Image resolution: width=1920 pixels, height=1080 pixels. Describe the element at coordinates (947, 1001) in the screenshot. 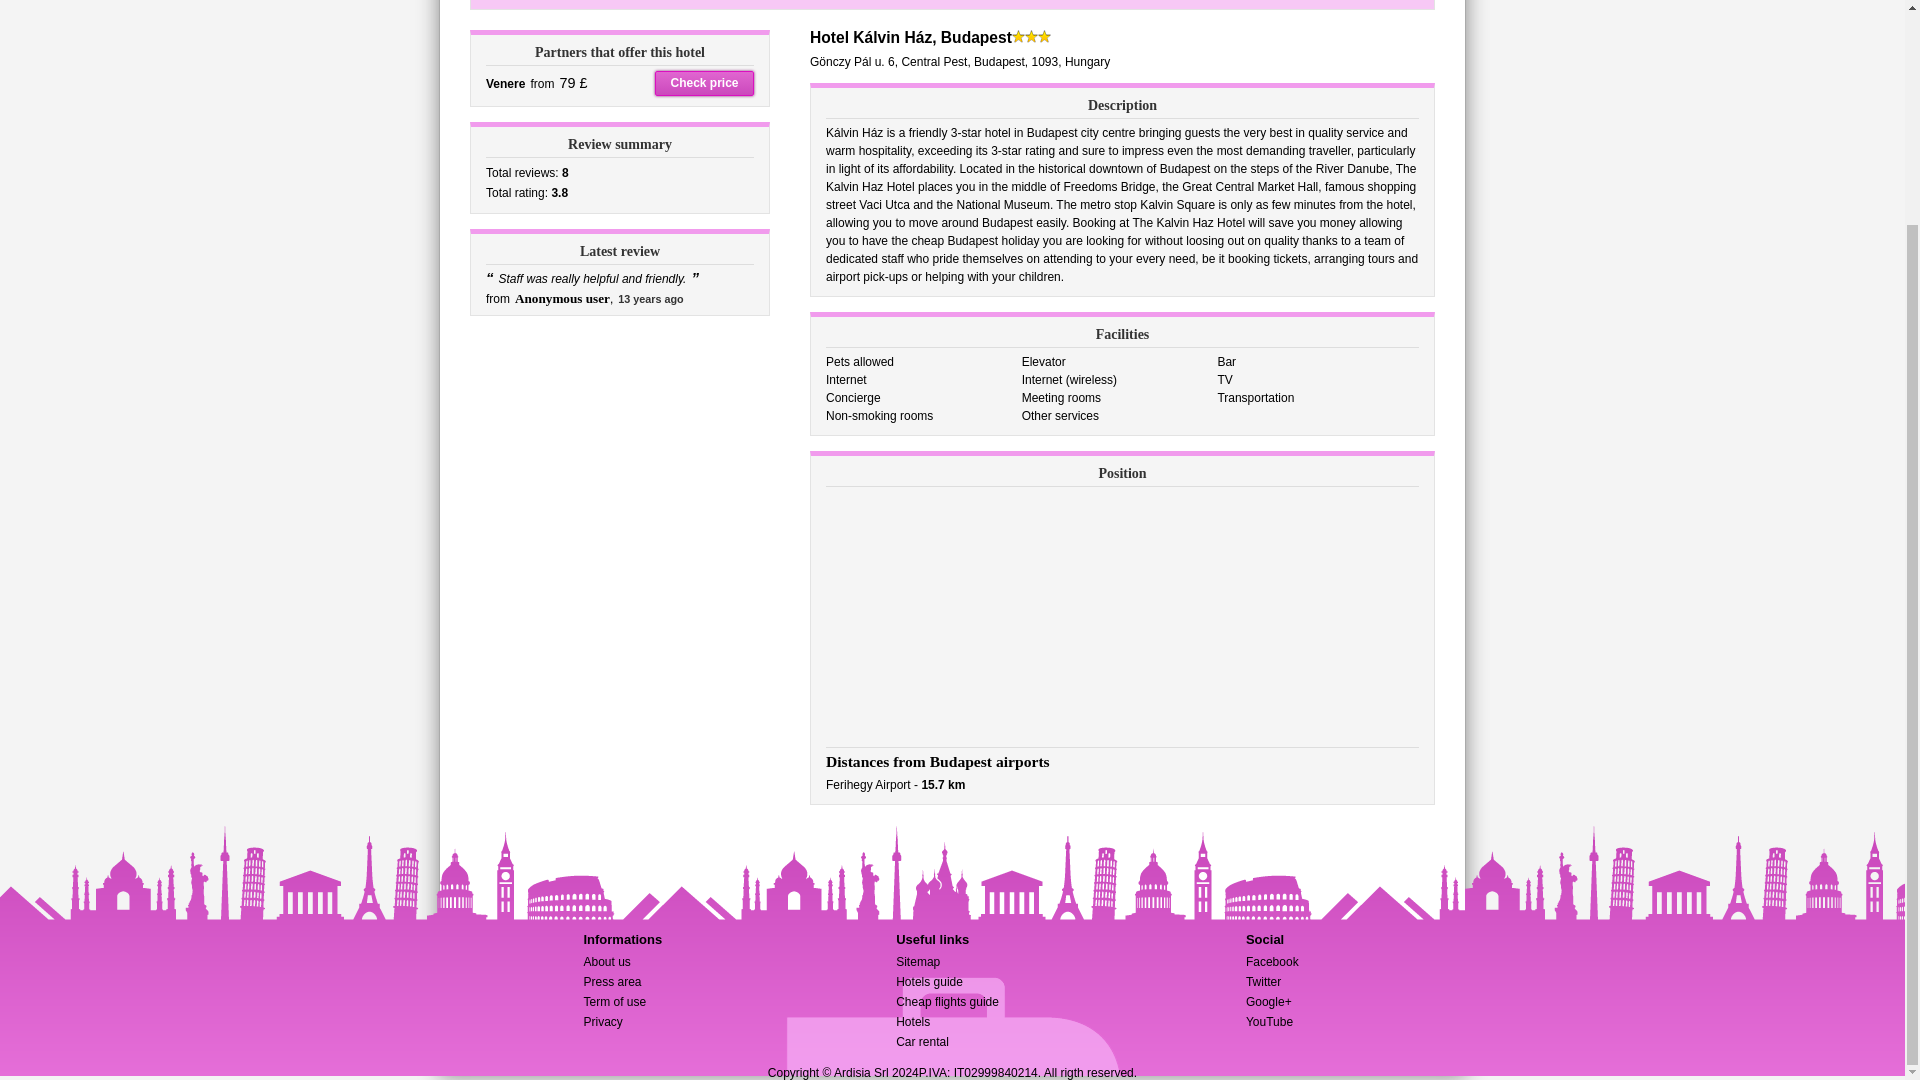

I see `Cheap flights guide` at that location.